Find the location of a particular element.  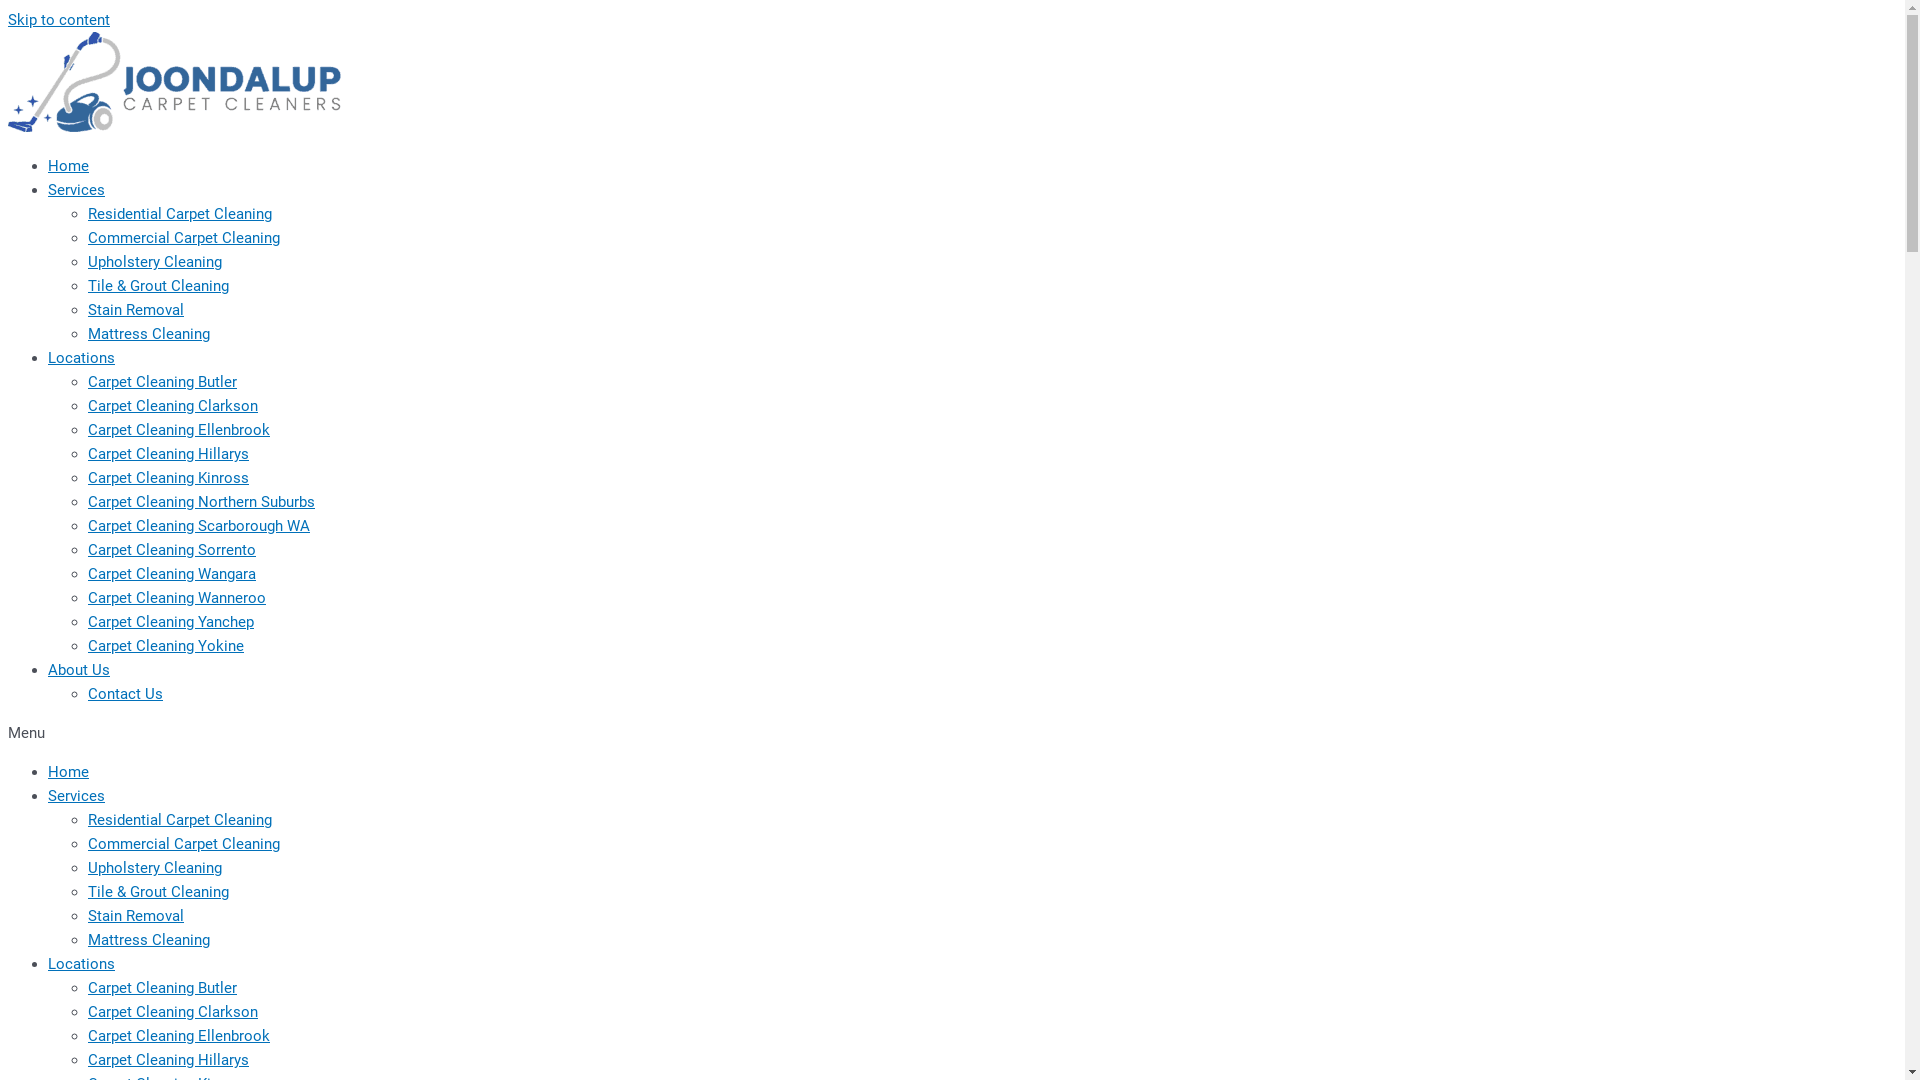

Carpet Cleaning Sorrento is located at coordinates (172, 550).